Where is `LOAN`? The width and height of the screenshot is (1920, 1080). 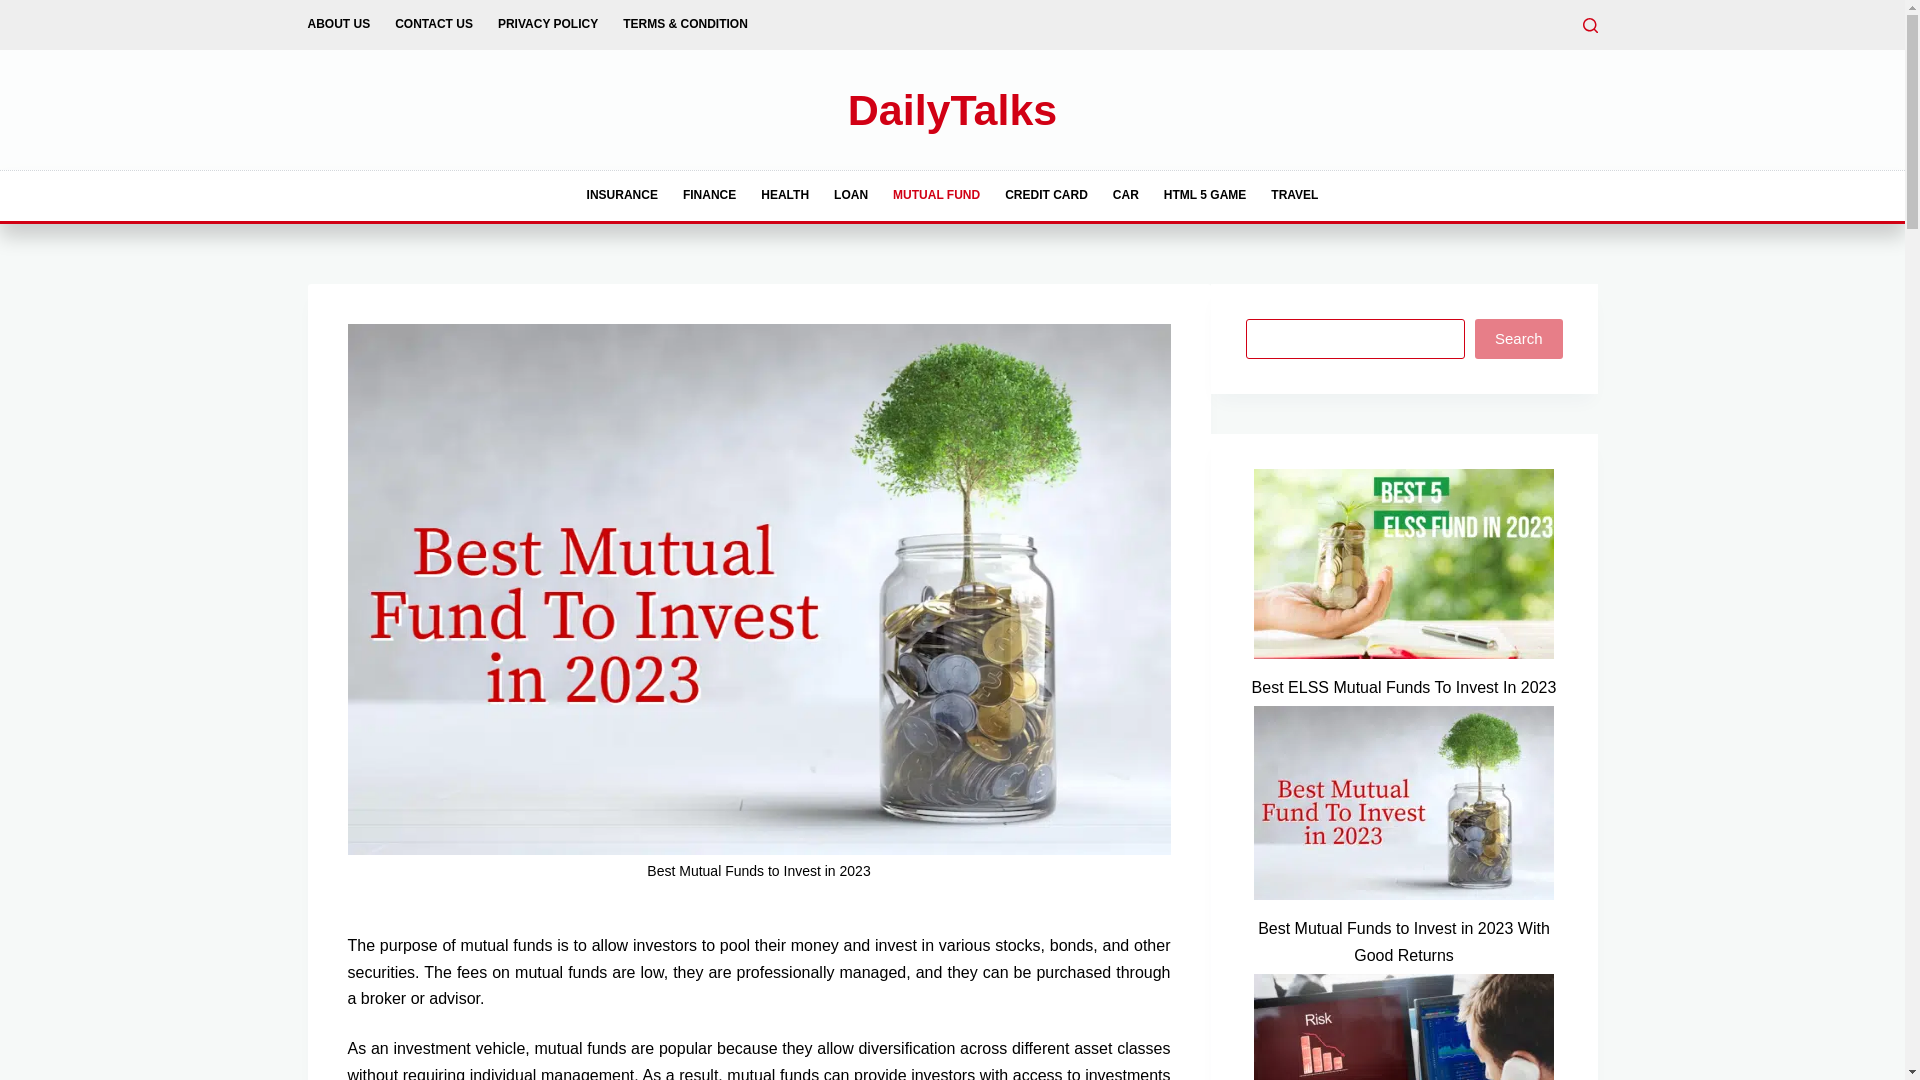 LOAN is located at coordinates (851, 196).